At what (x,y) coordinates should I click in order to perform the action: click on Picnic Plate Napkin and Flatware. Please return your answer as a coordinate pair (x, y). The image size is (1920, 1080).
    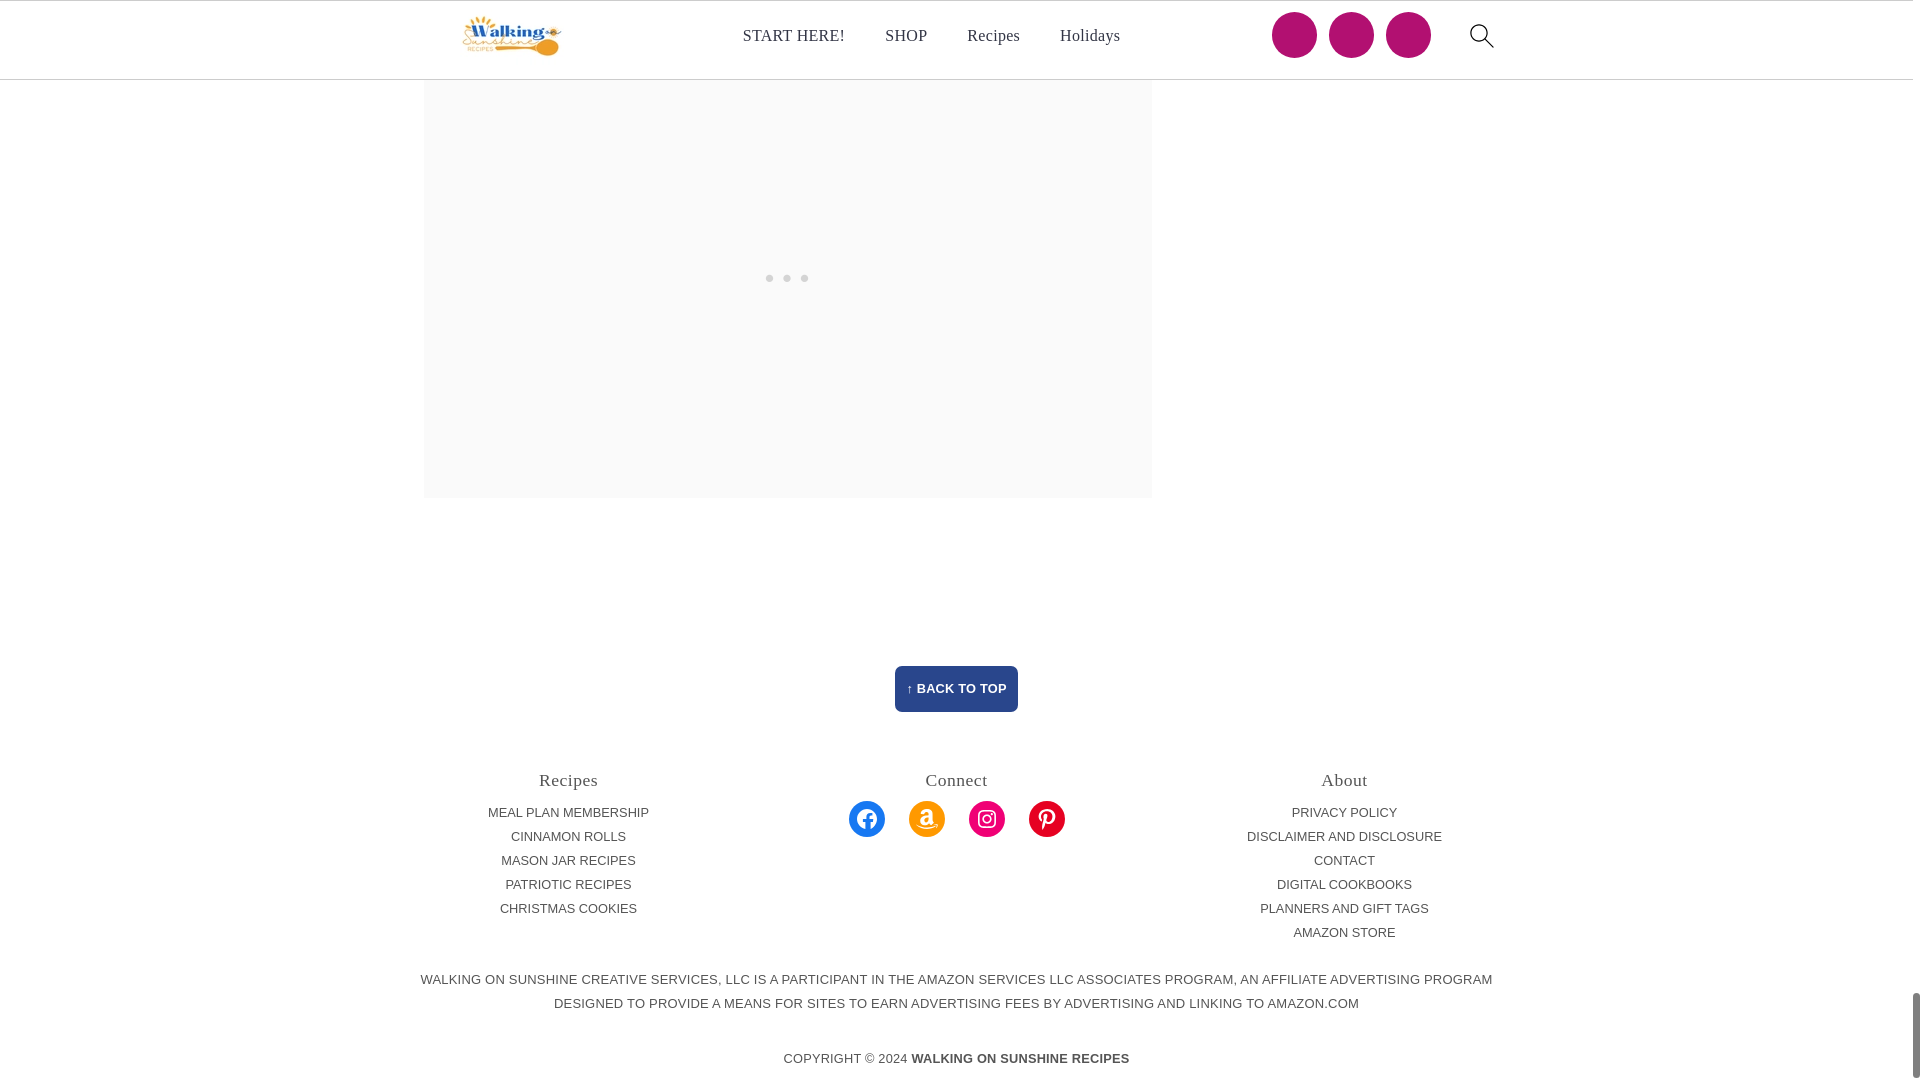
    Looking at the image, I should click on (652, 8).